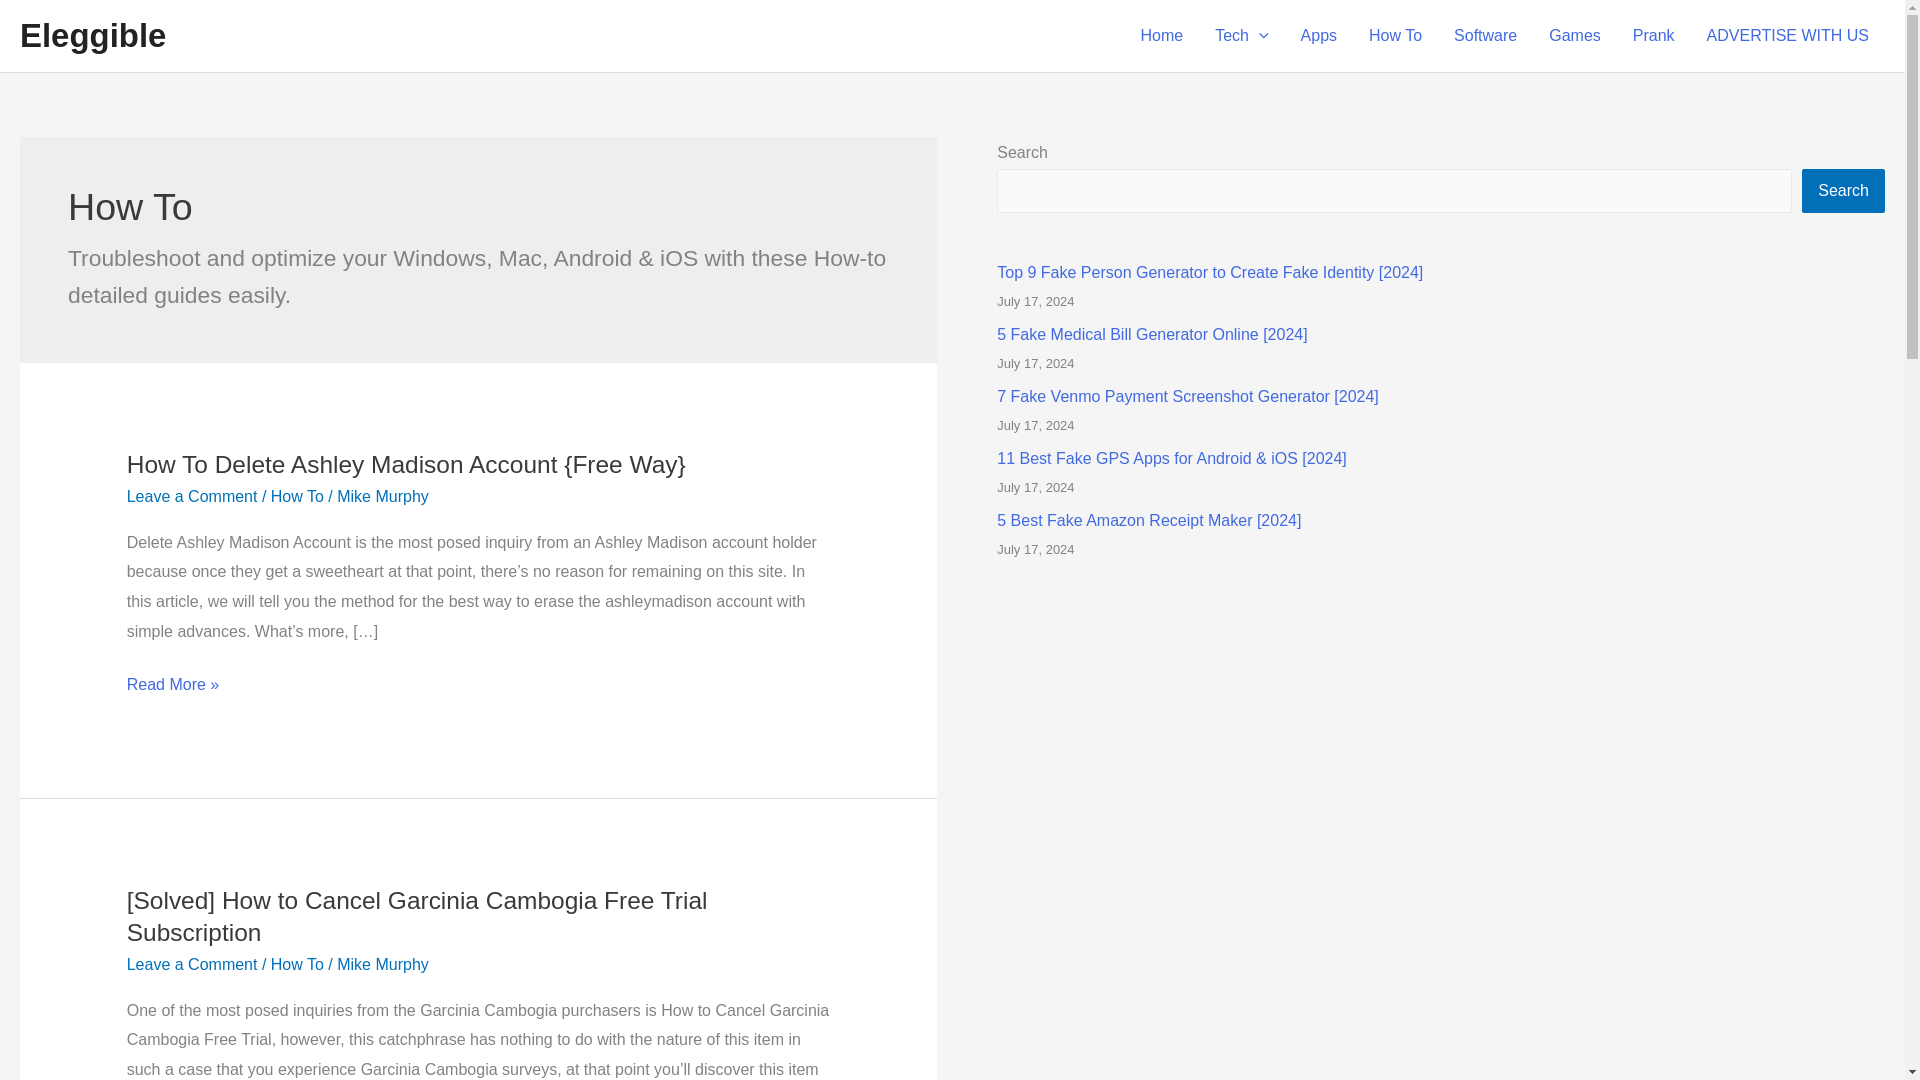 The height and width of the screenshot is (1080, 1920). What do you see at coordinates (192, 964) in the screenshot?
I see `Leave a Comment` at bounding box center [192, 964].